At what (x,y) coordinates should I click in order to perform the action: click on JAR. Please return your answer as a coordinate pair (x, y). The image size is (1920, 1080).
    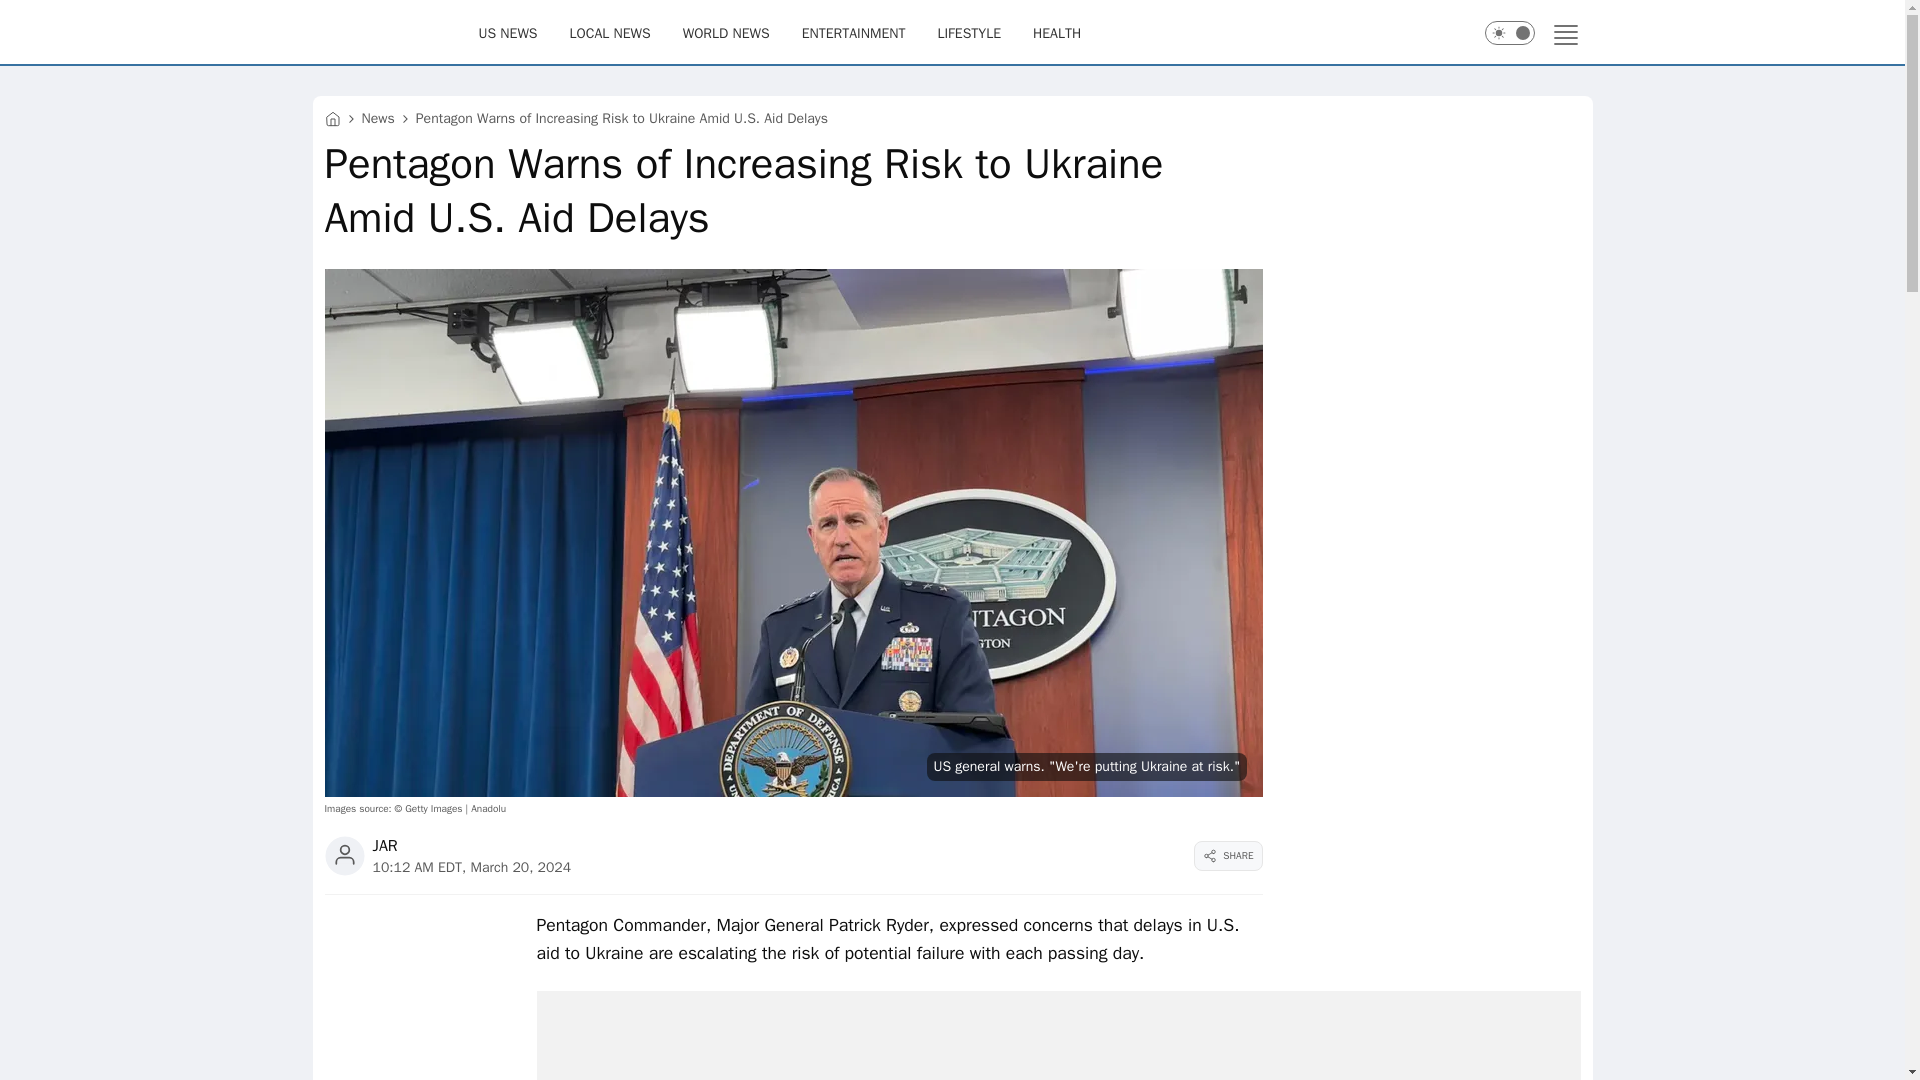
    Looking at the image, I should click on (384, 846).